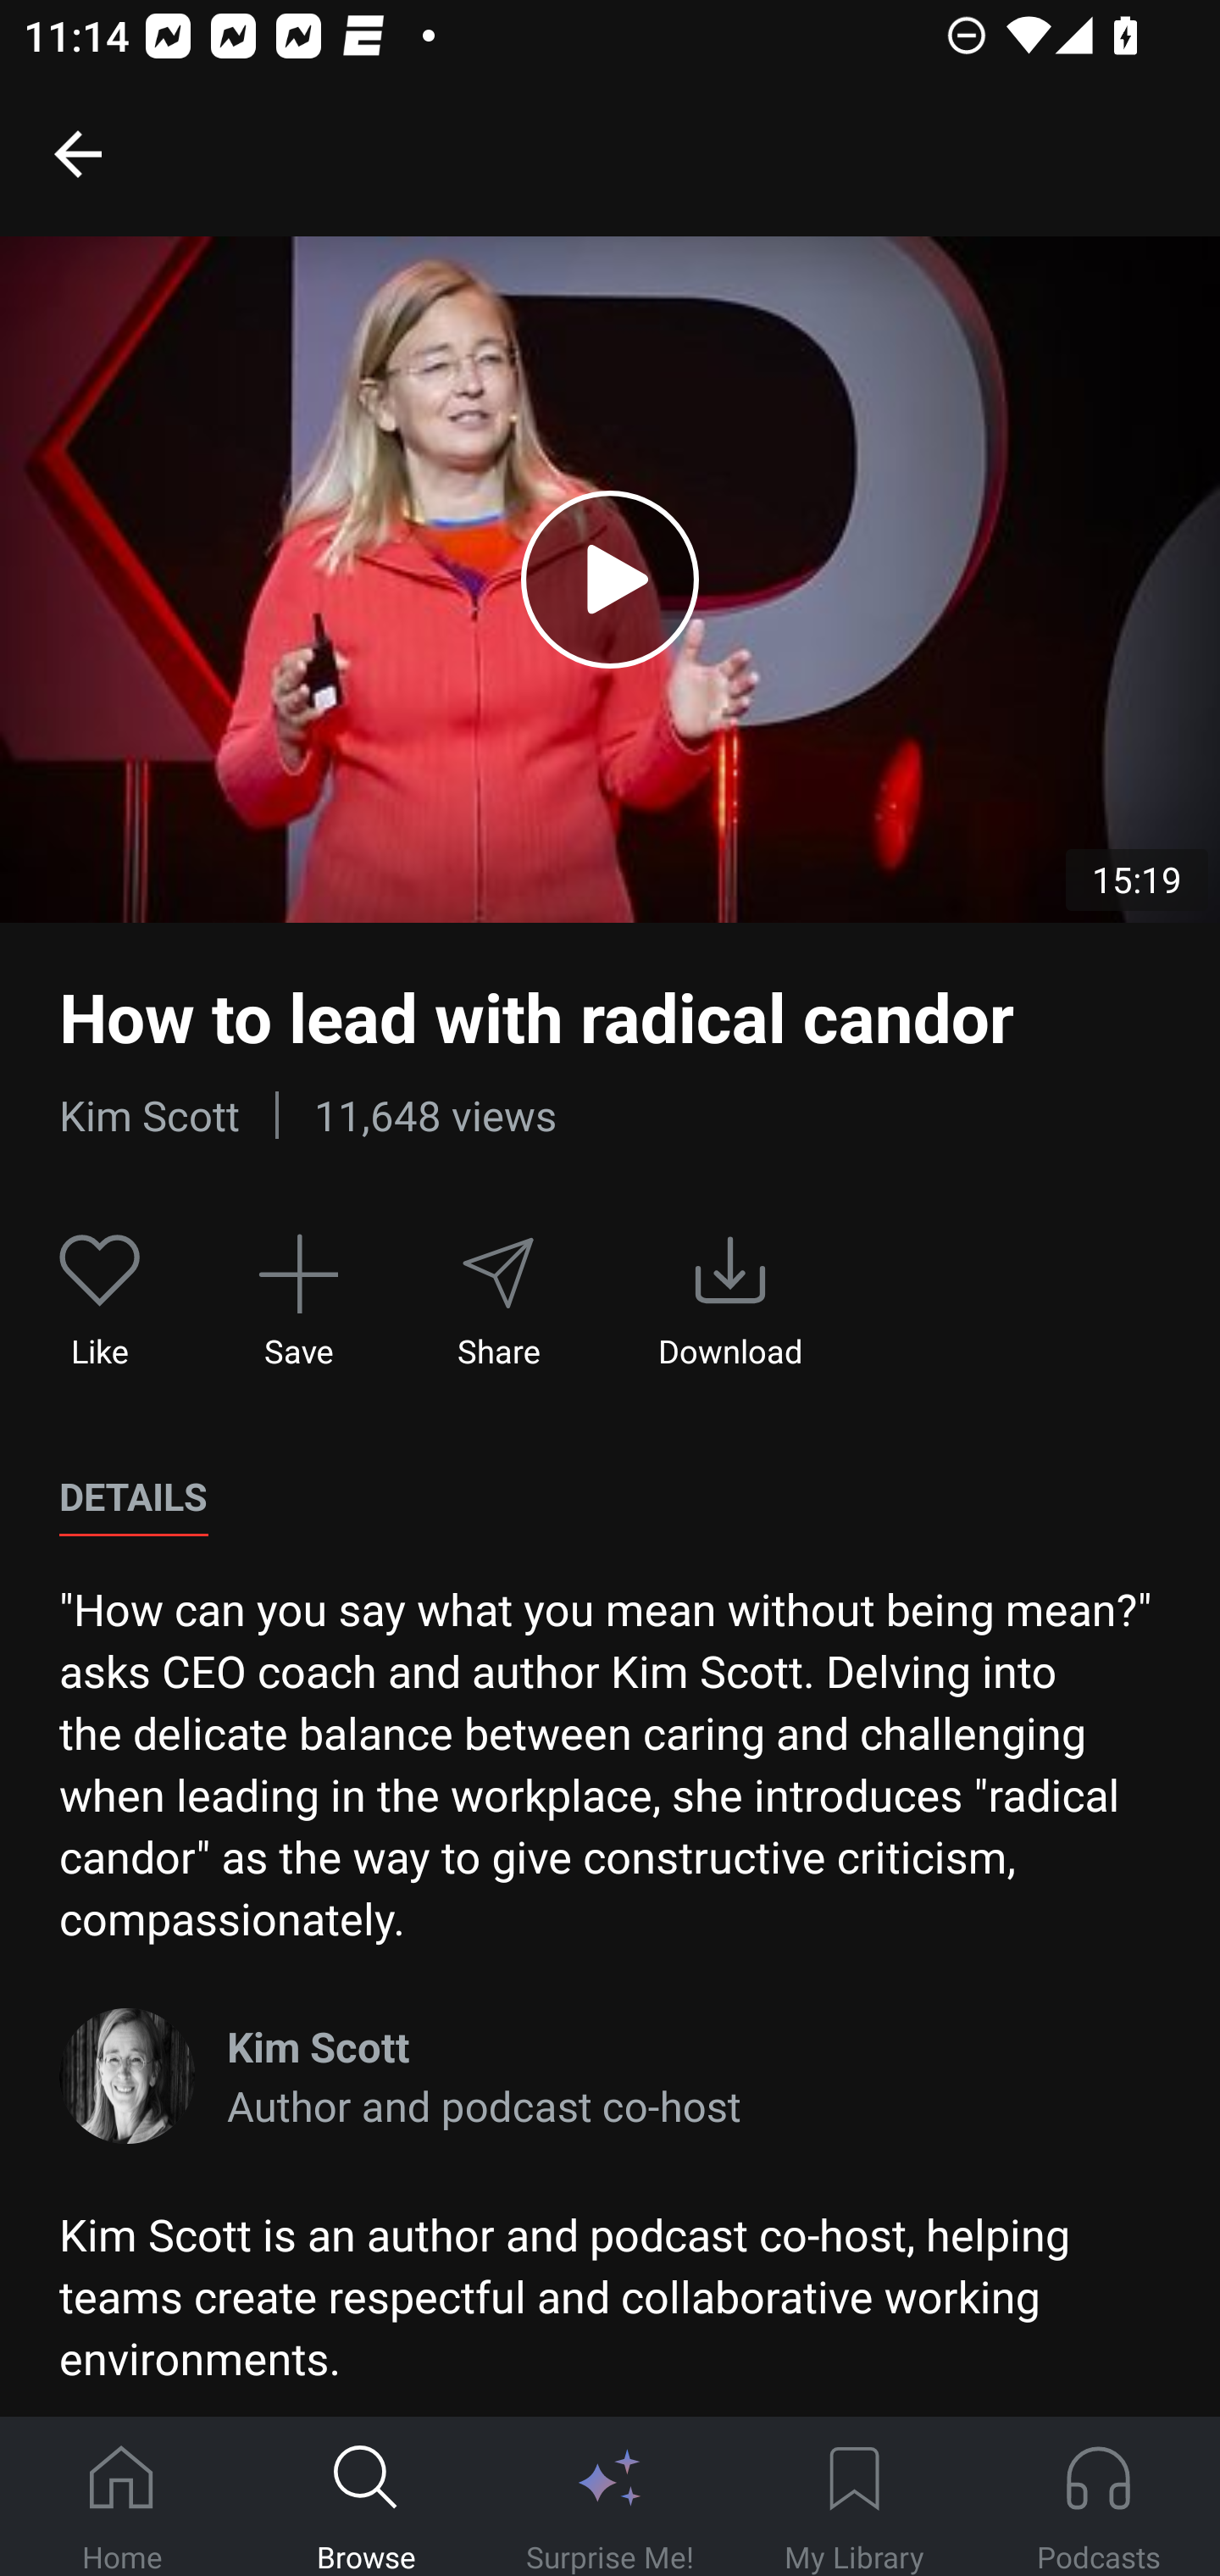 The image size is (1220, 2576). Describe the element at coordinates (122, 2497) in the screenshot. I see `Home` at that location.